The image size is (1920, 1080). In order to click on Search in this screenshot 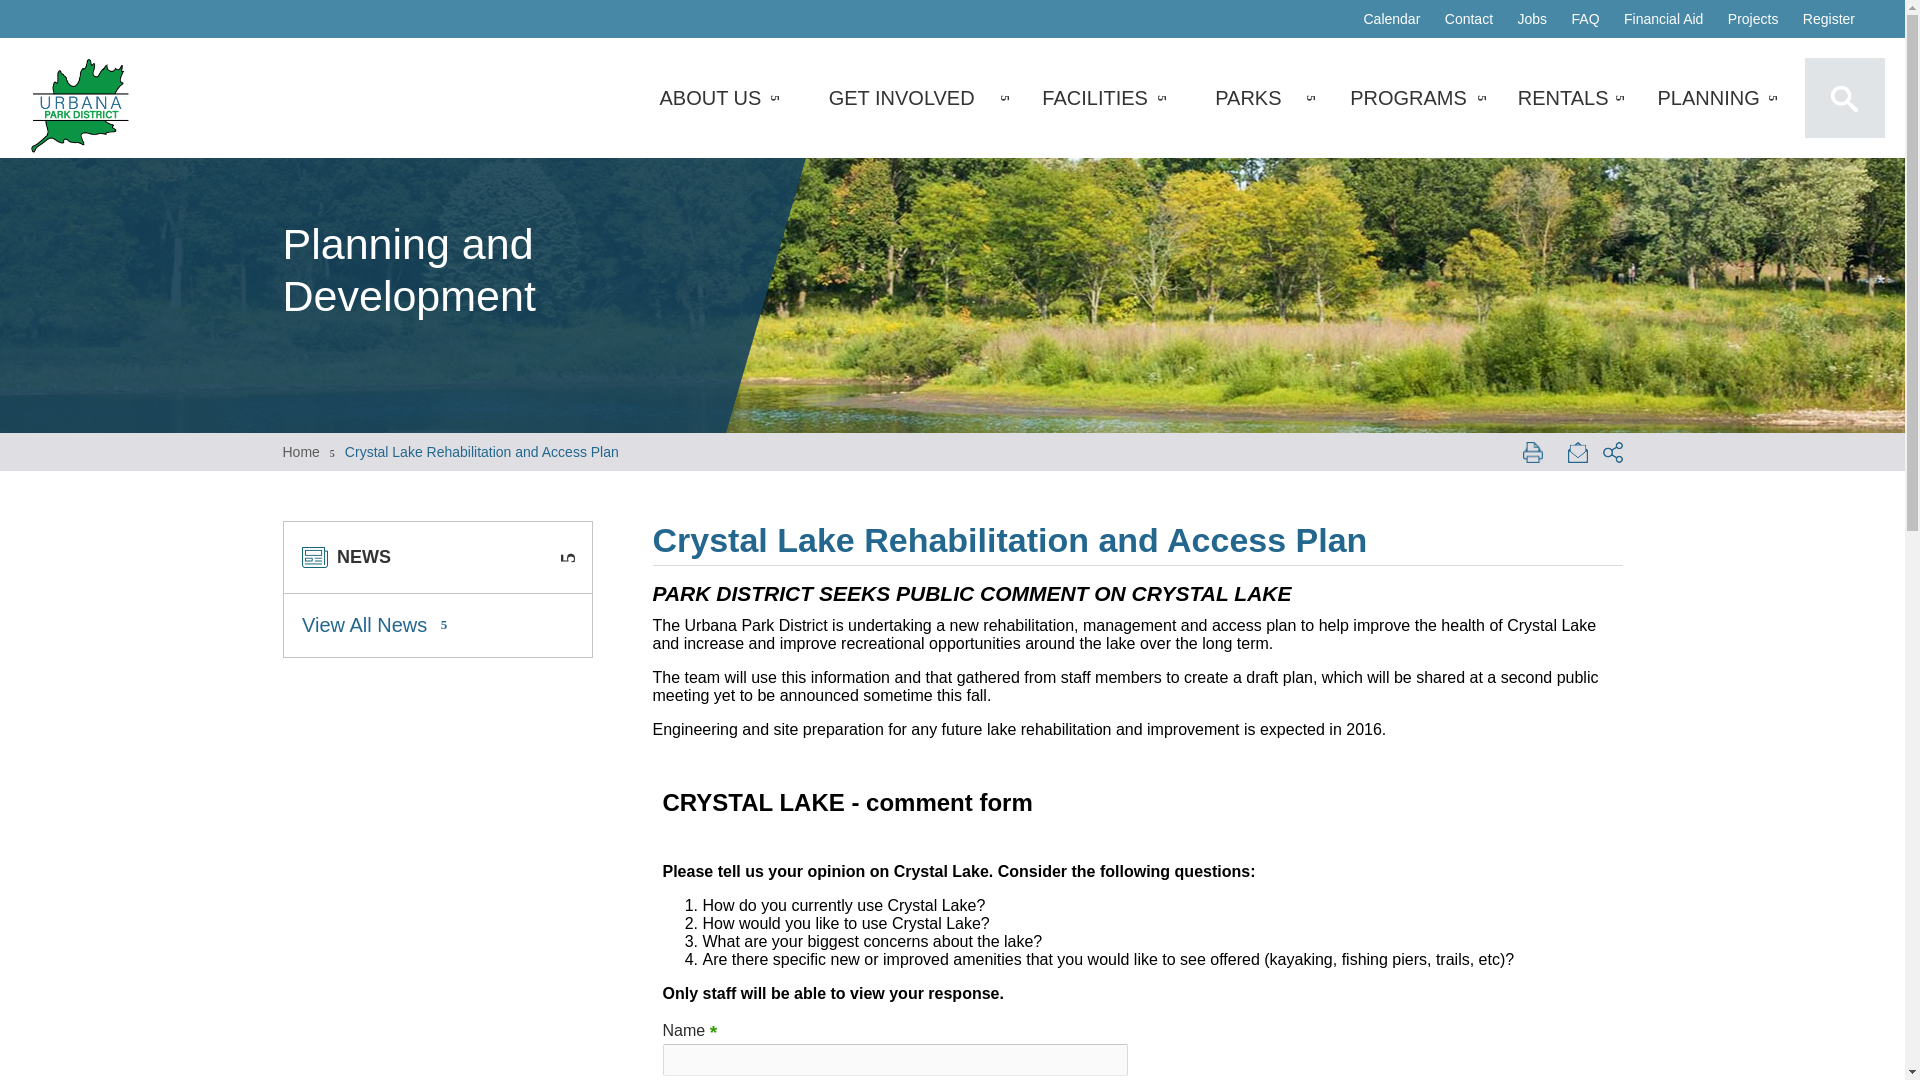, I will do `click(1844, 98)`.